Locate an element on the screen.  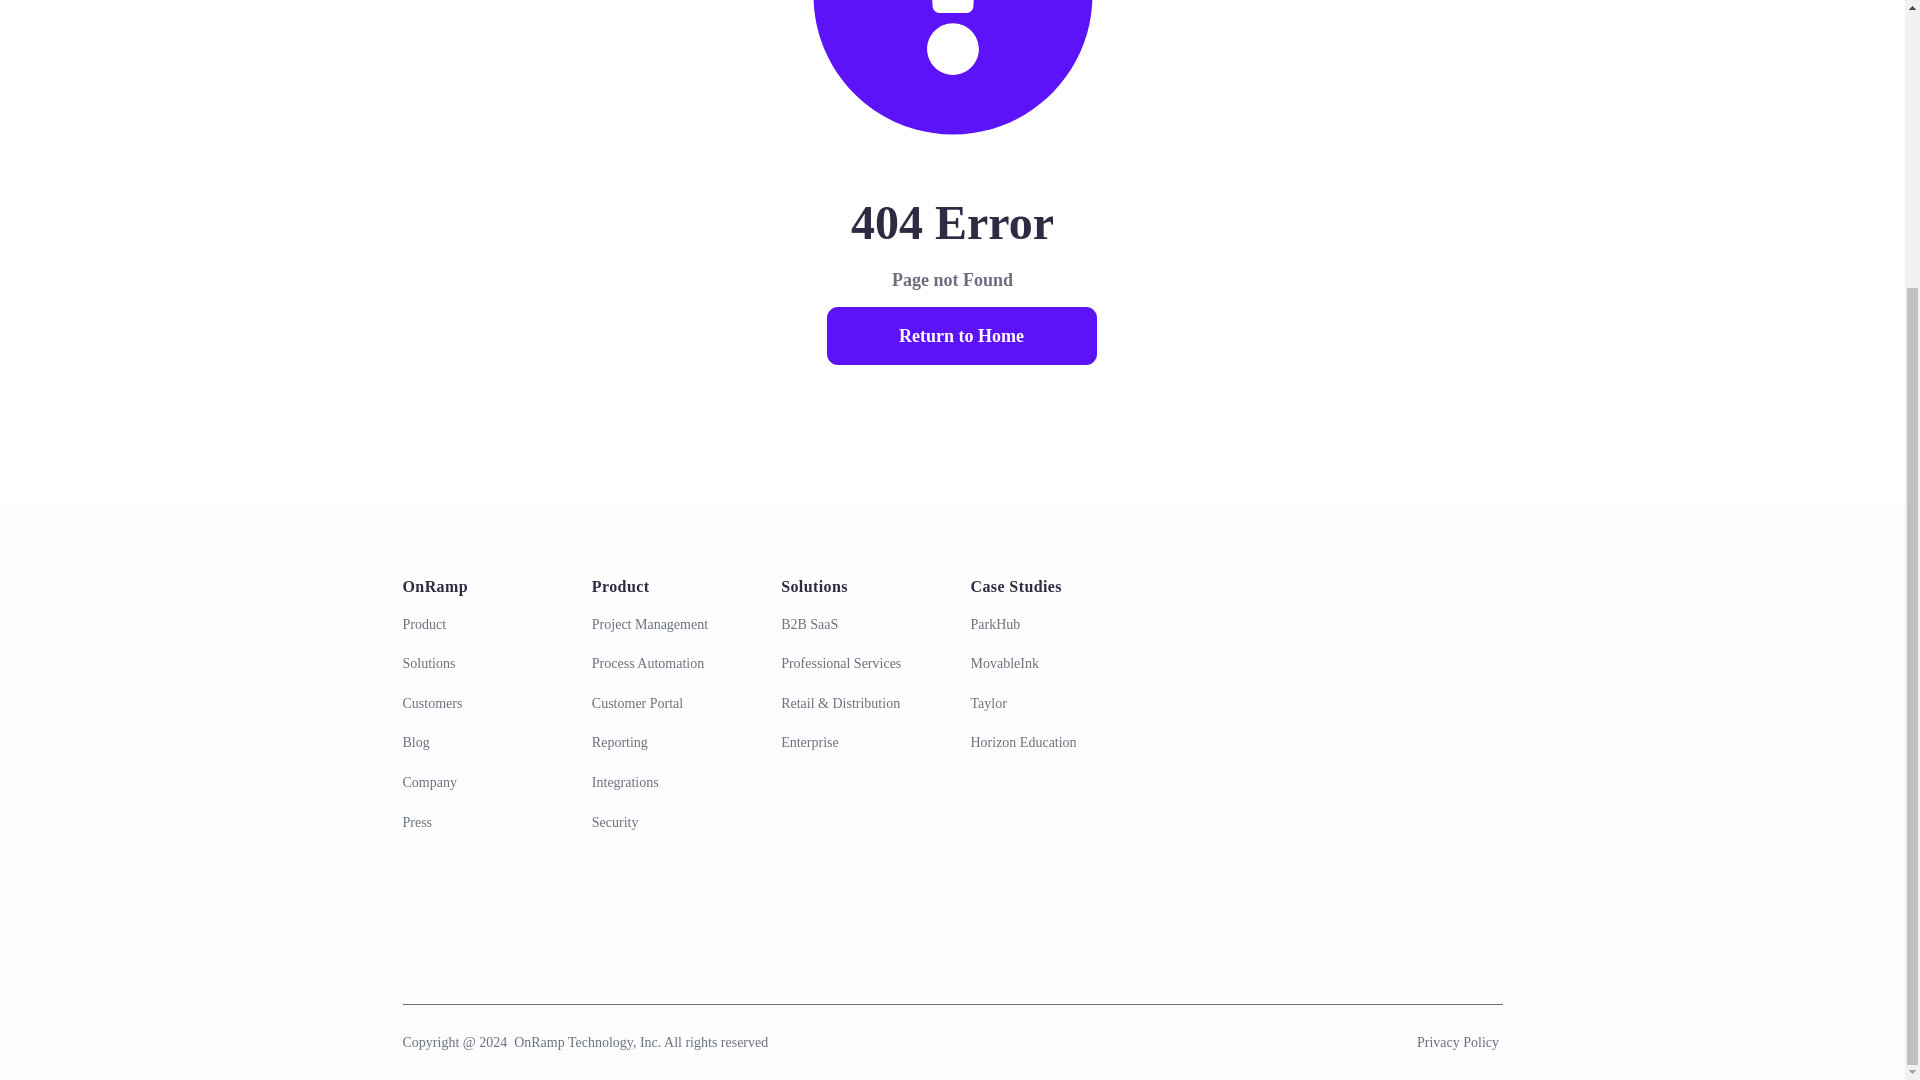
Professional Services is located at coordinates (857, 664).